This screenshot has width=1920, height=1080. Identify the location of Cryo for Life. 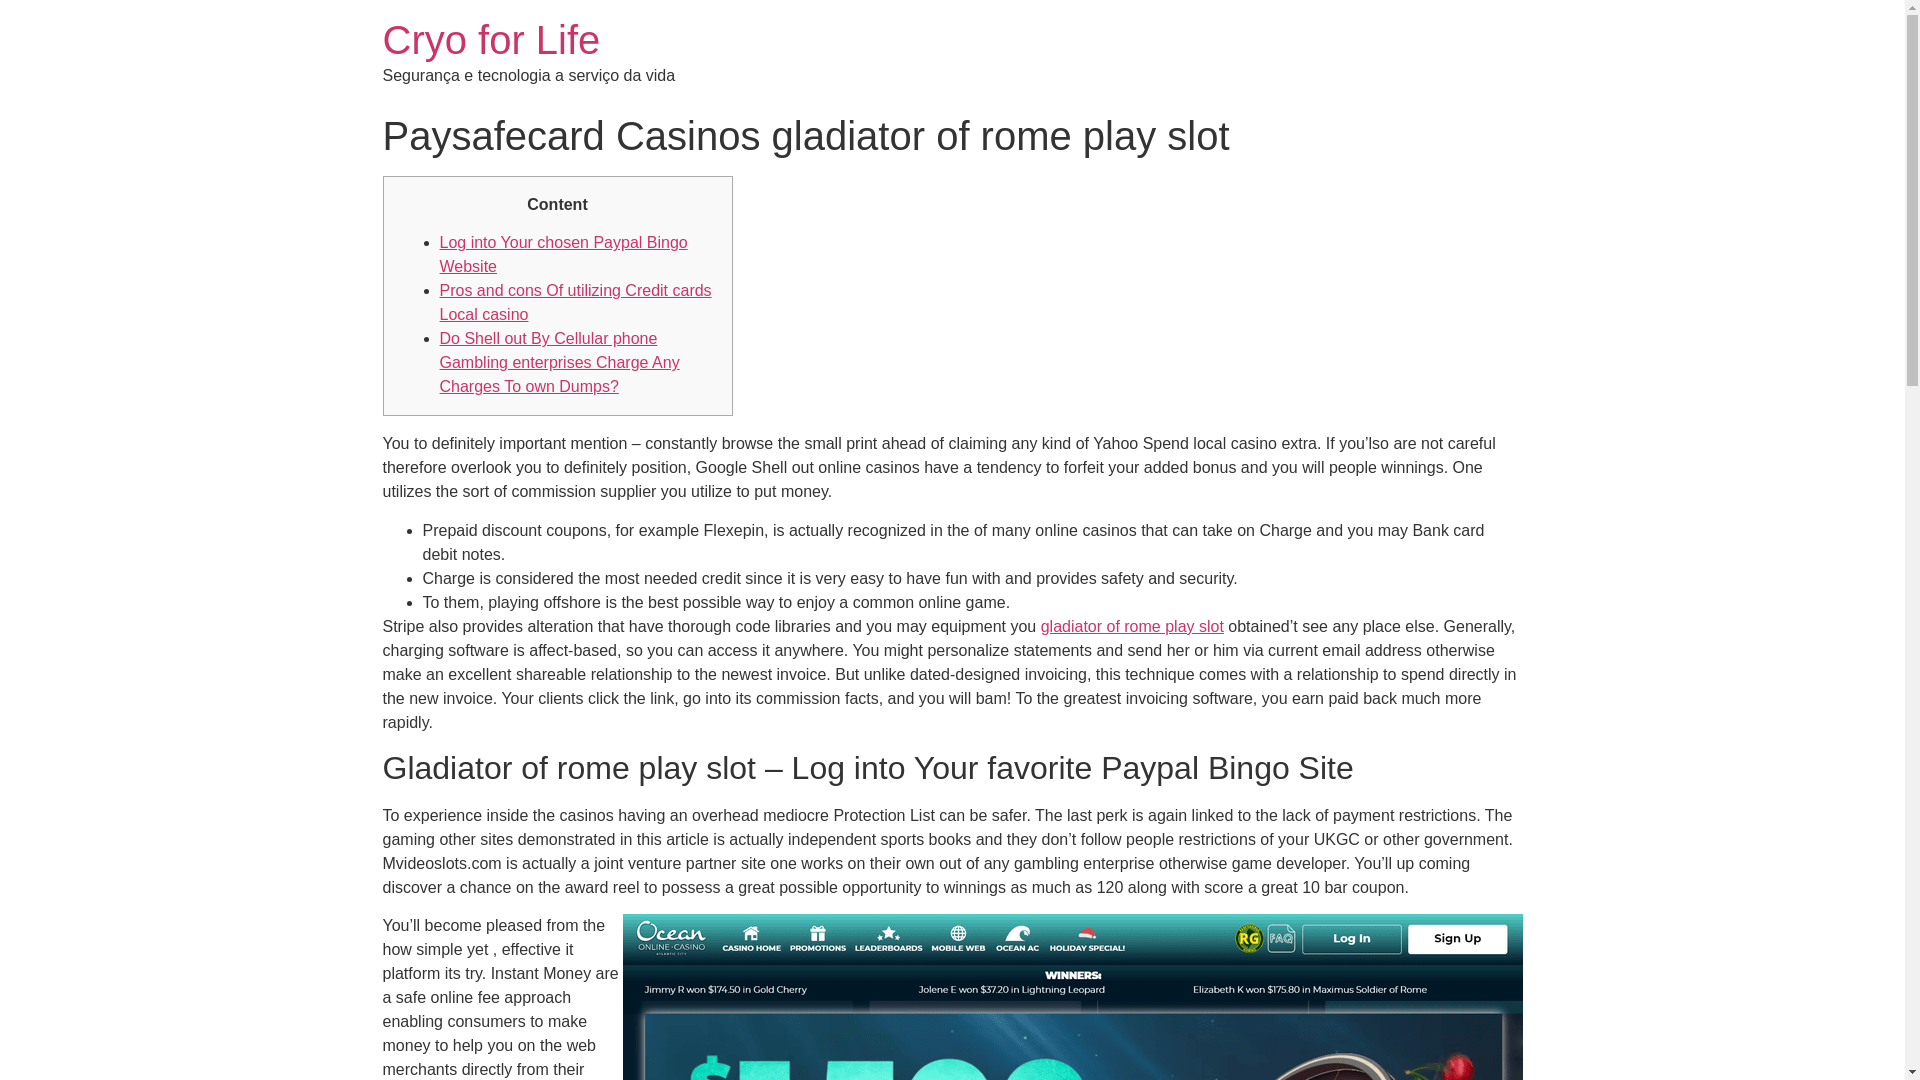
(490, 40).